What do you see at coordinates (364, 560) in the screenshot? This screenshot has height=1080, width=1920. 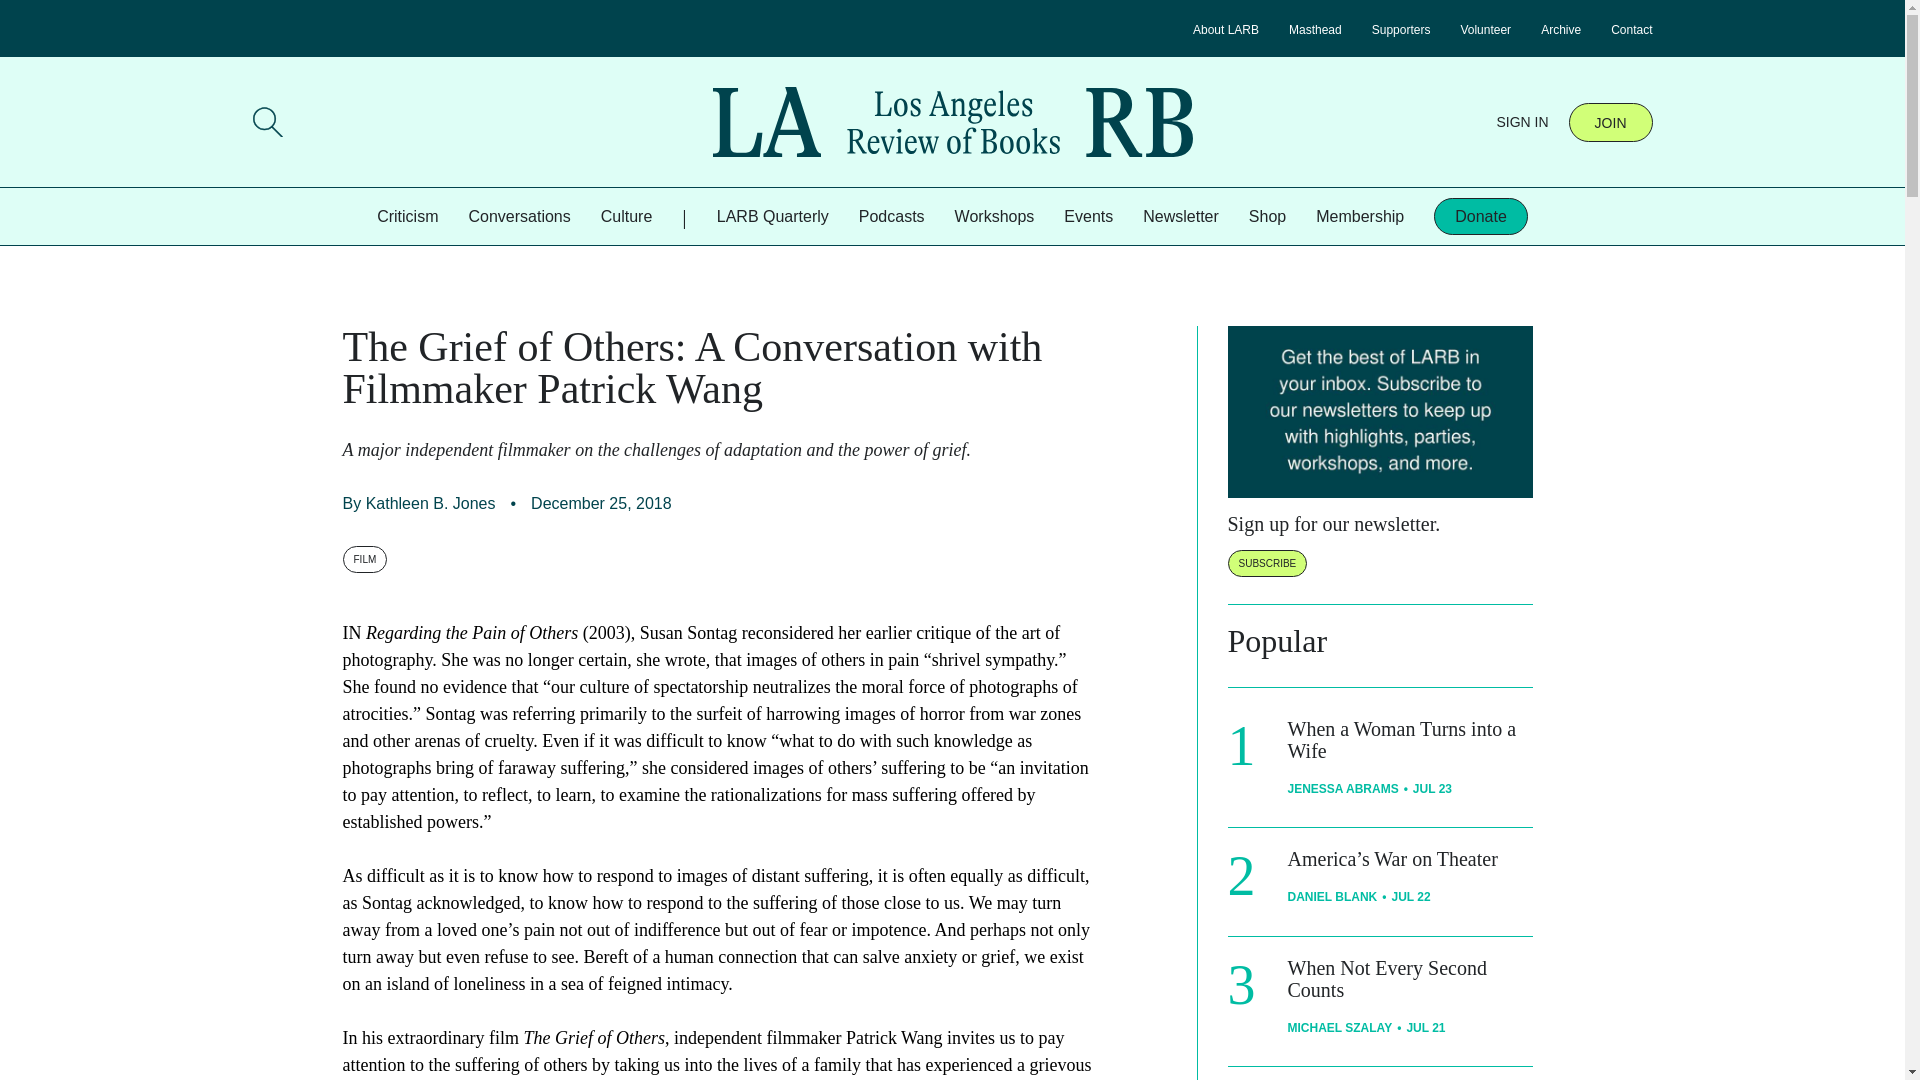 I see `FILM` at bounding box center [364, 560].